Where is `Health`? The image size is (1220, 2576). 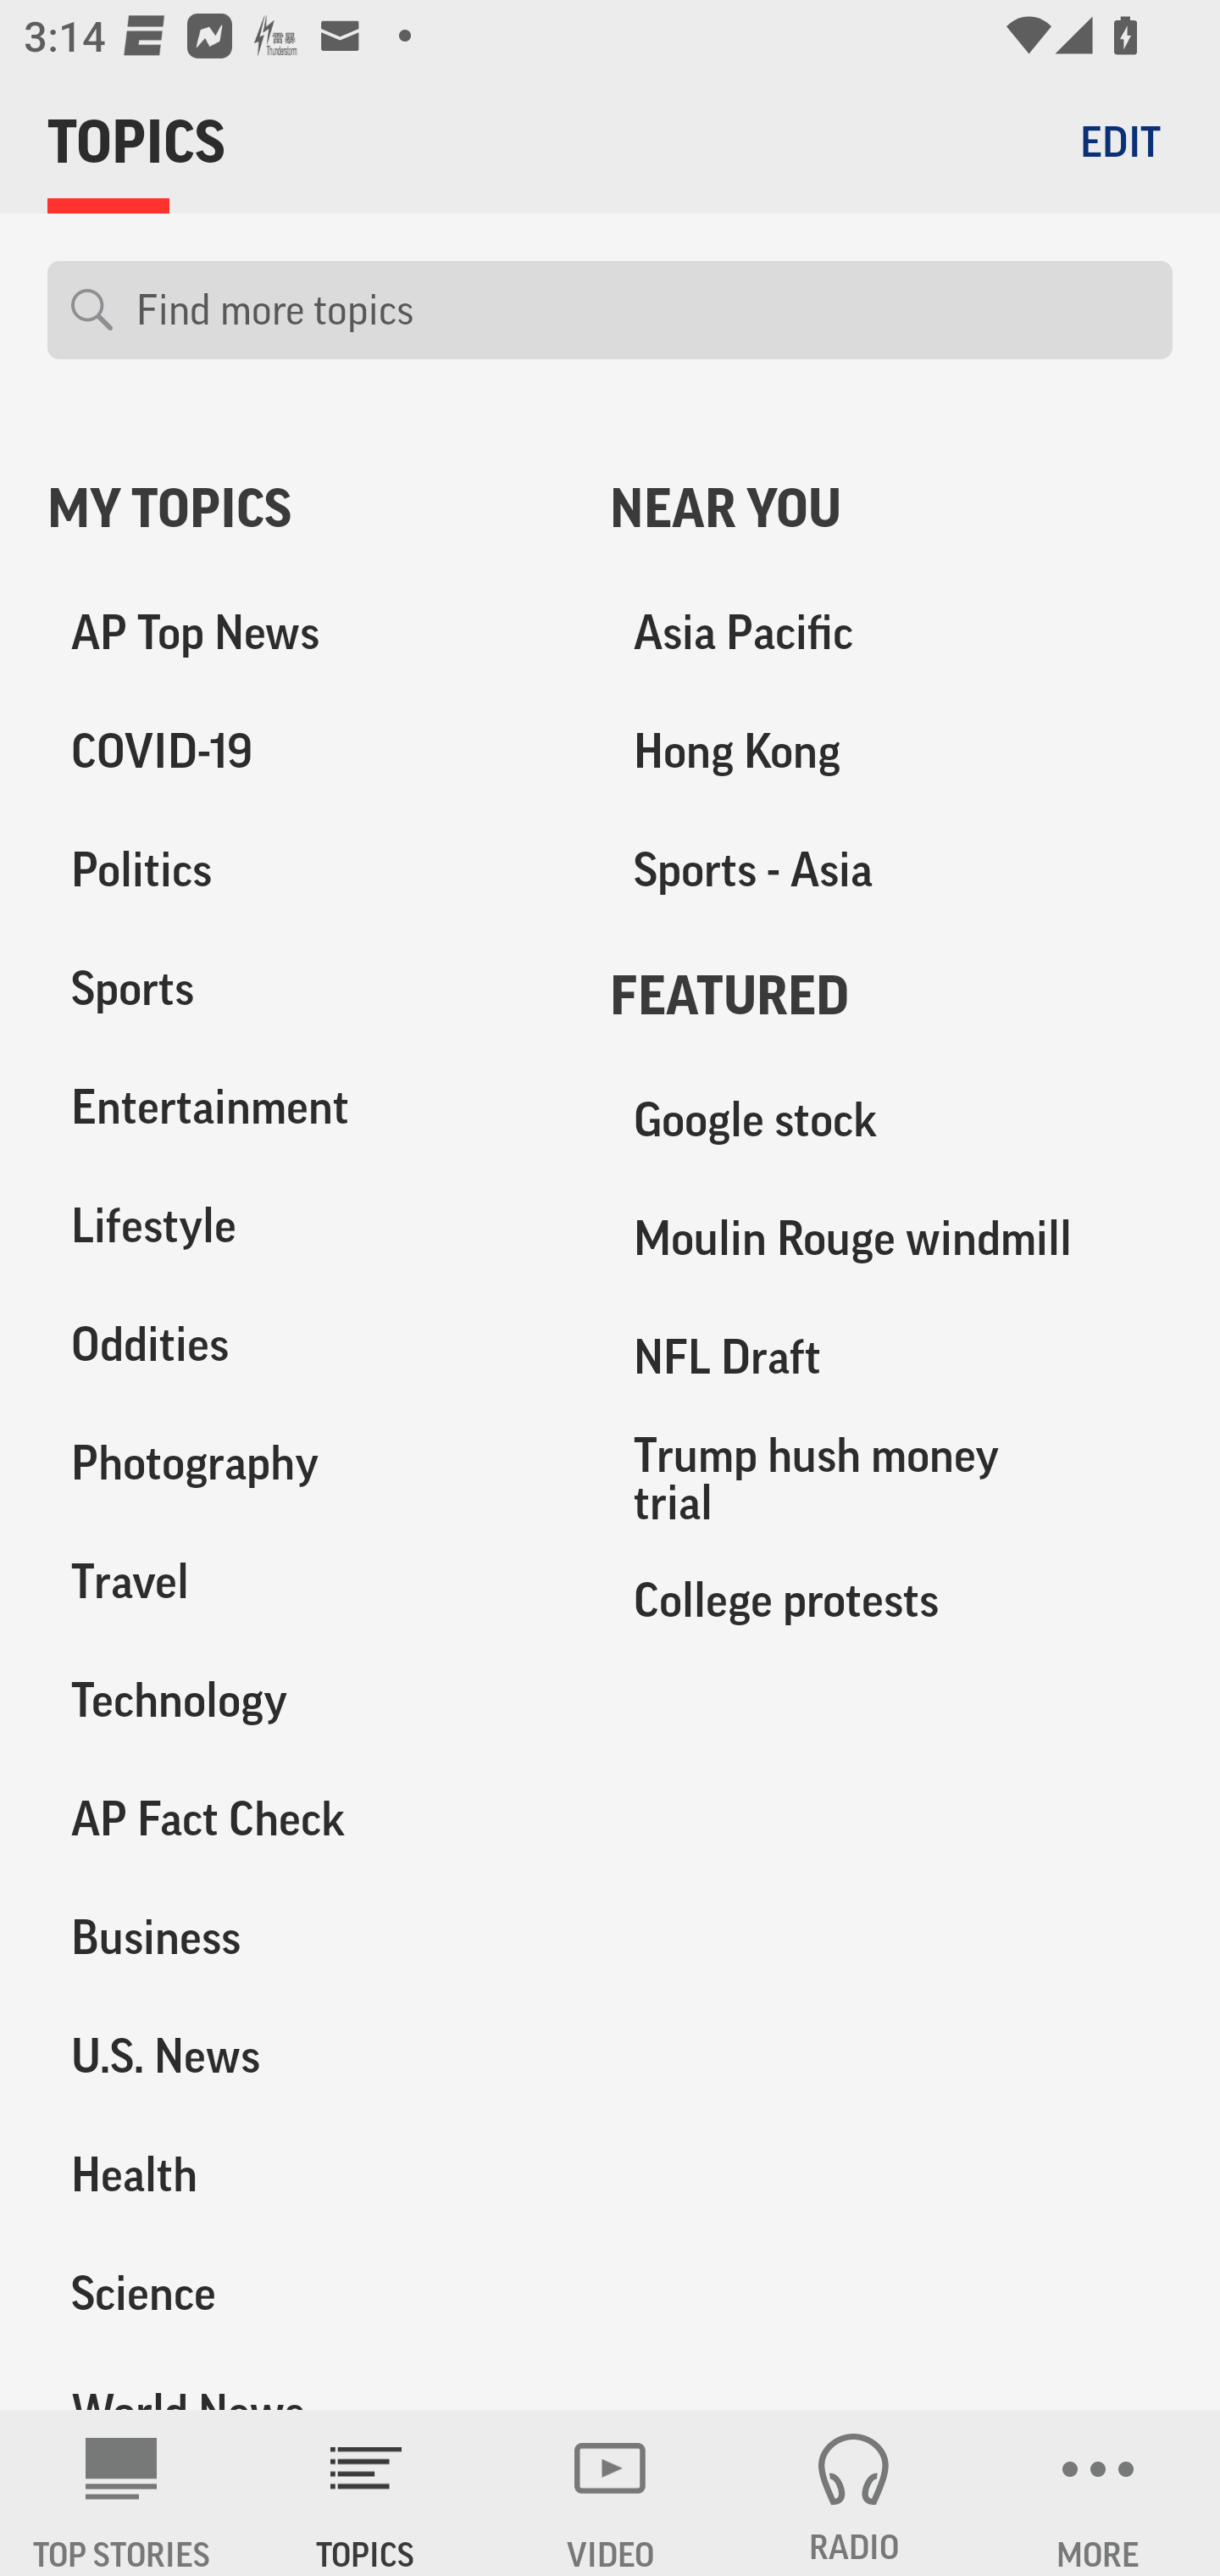 Health is located at coordinates (305, 2173).